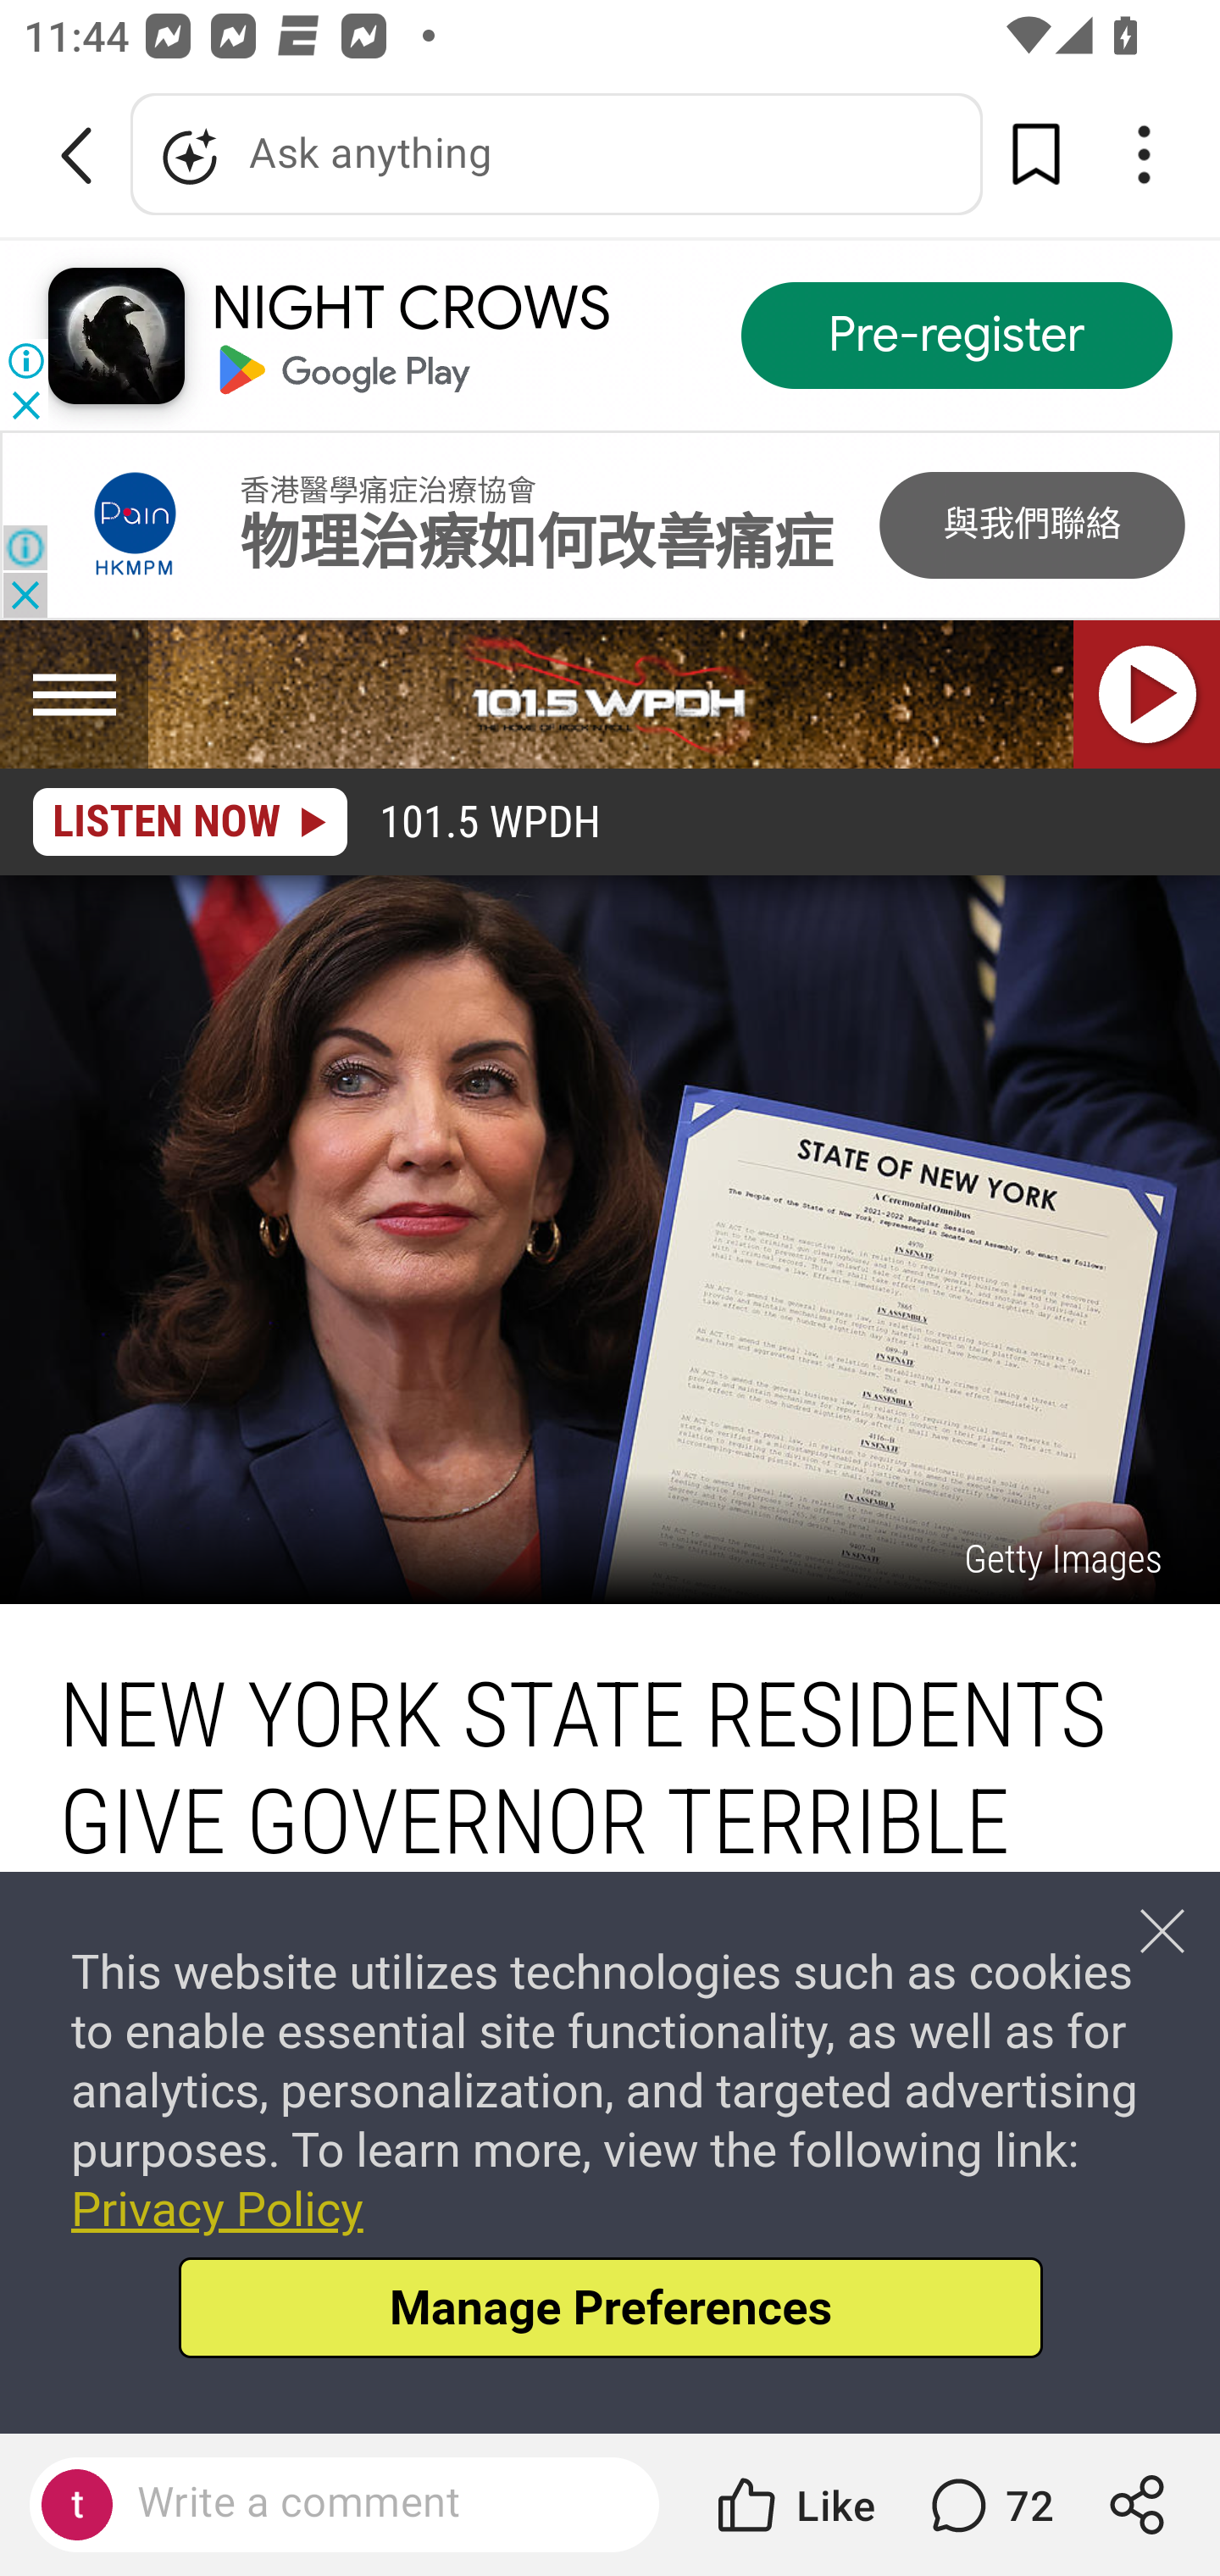 The height and width of the screenshot is (2576, 1220). Describe the element at coordinates (988, 2505) in the screenshot. I see `72` at that location.